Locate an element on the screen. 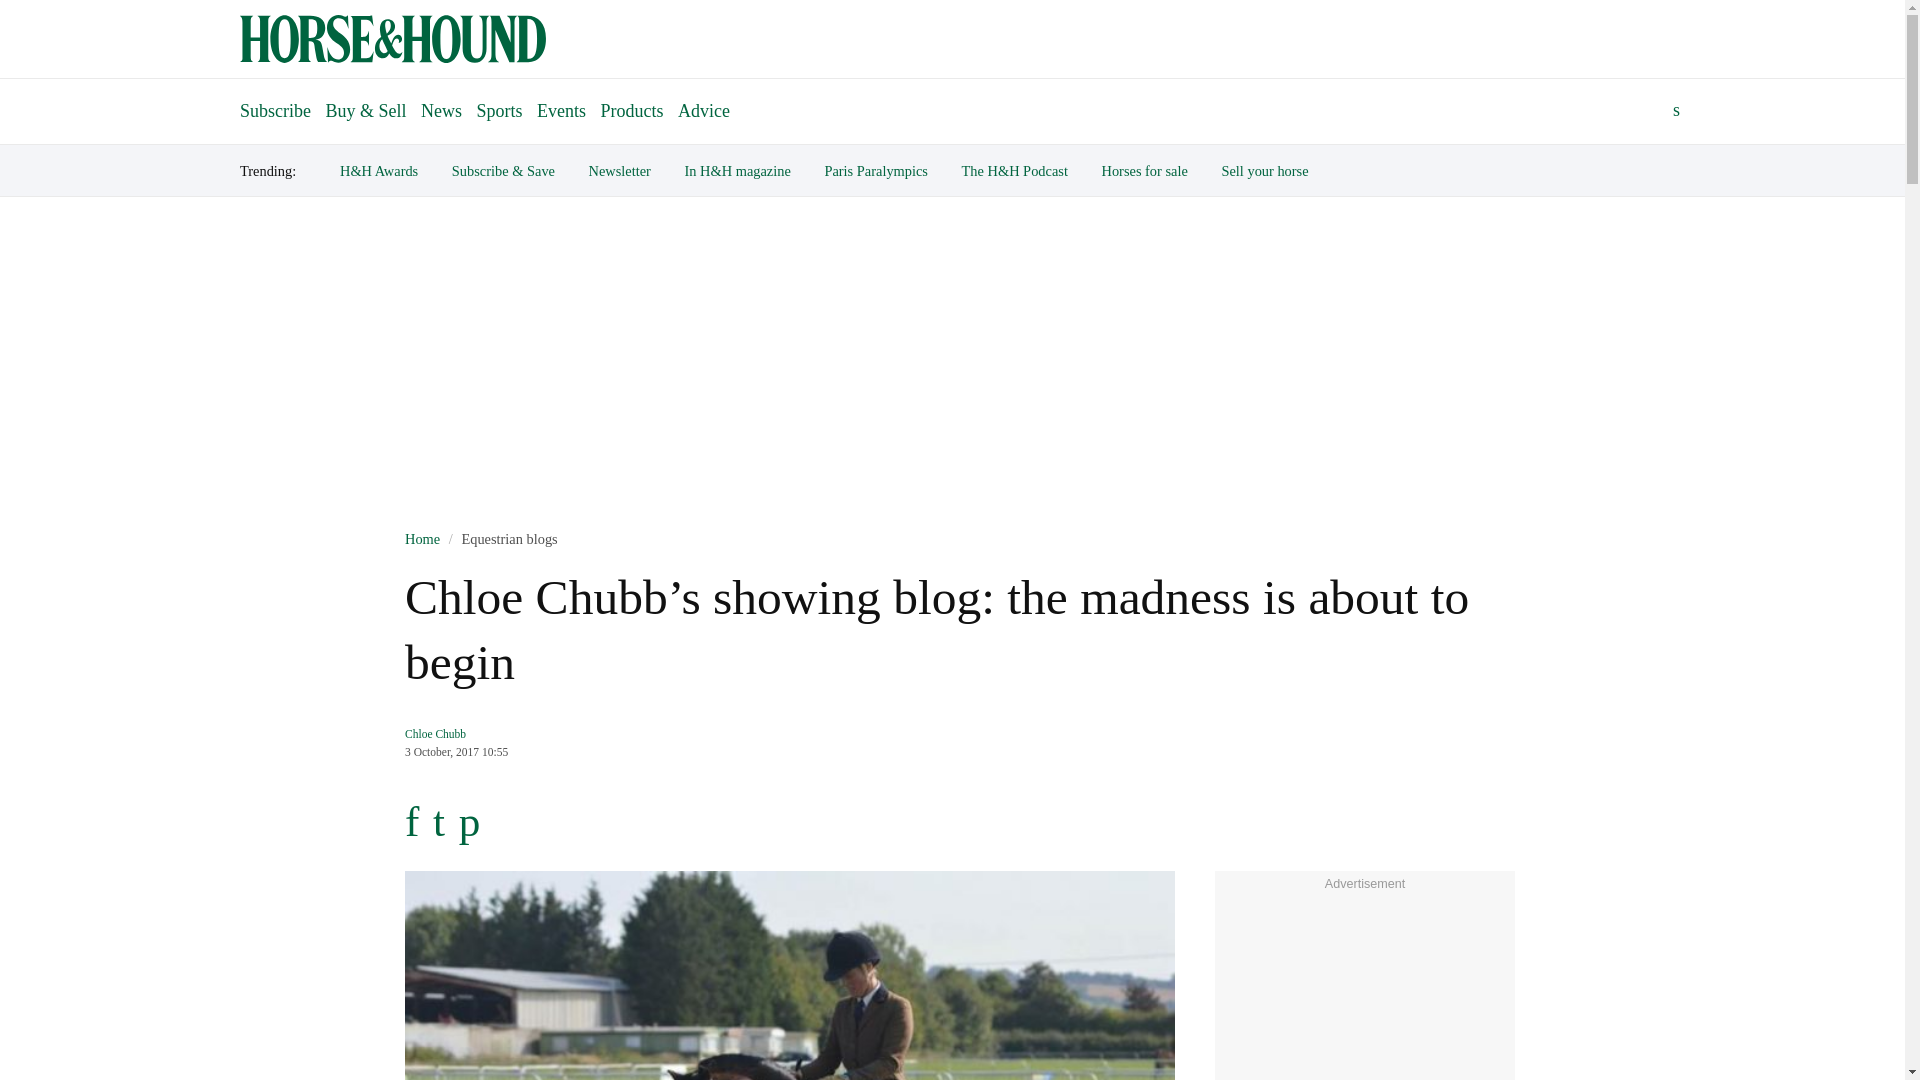  Subscribe is located at coordinates (275, 102).